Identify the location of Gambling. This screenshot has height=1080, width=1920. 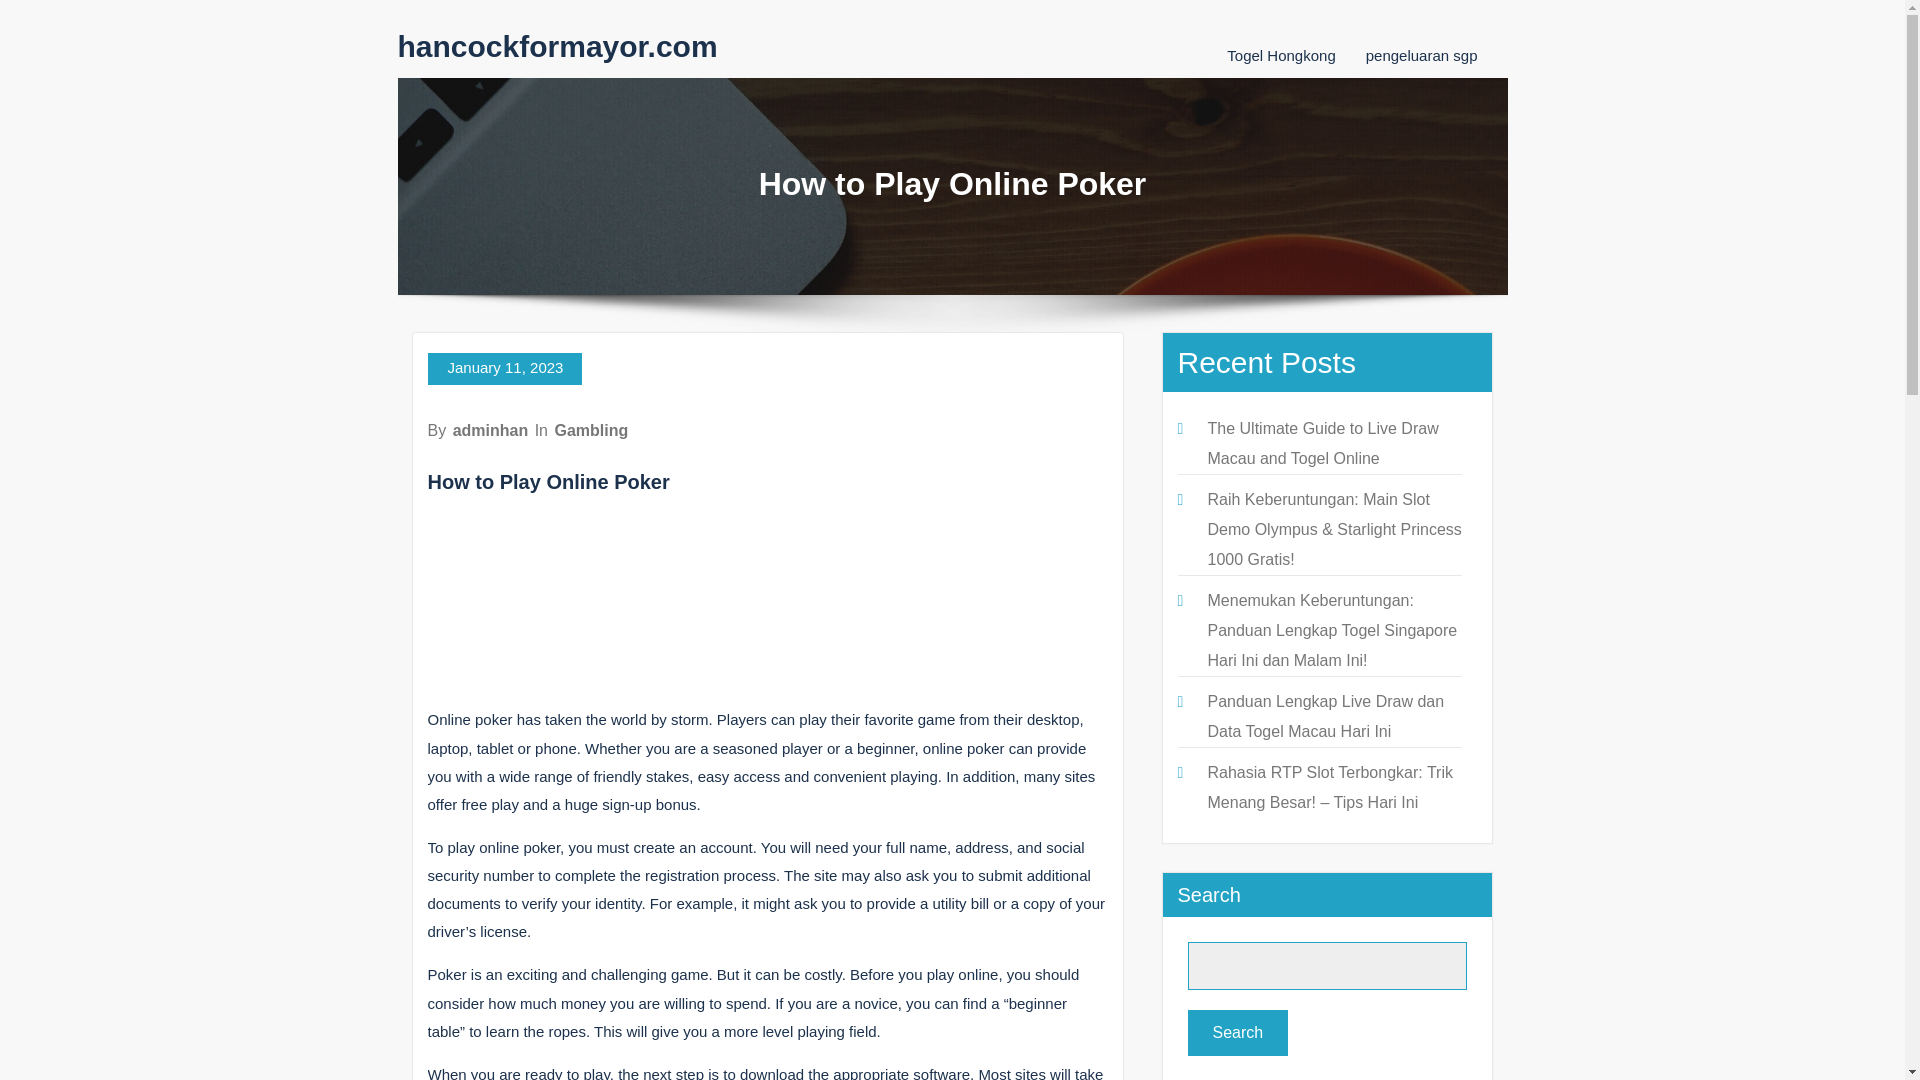
(590, 430).